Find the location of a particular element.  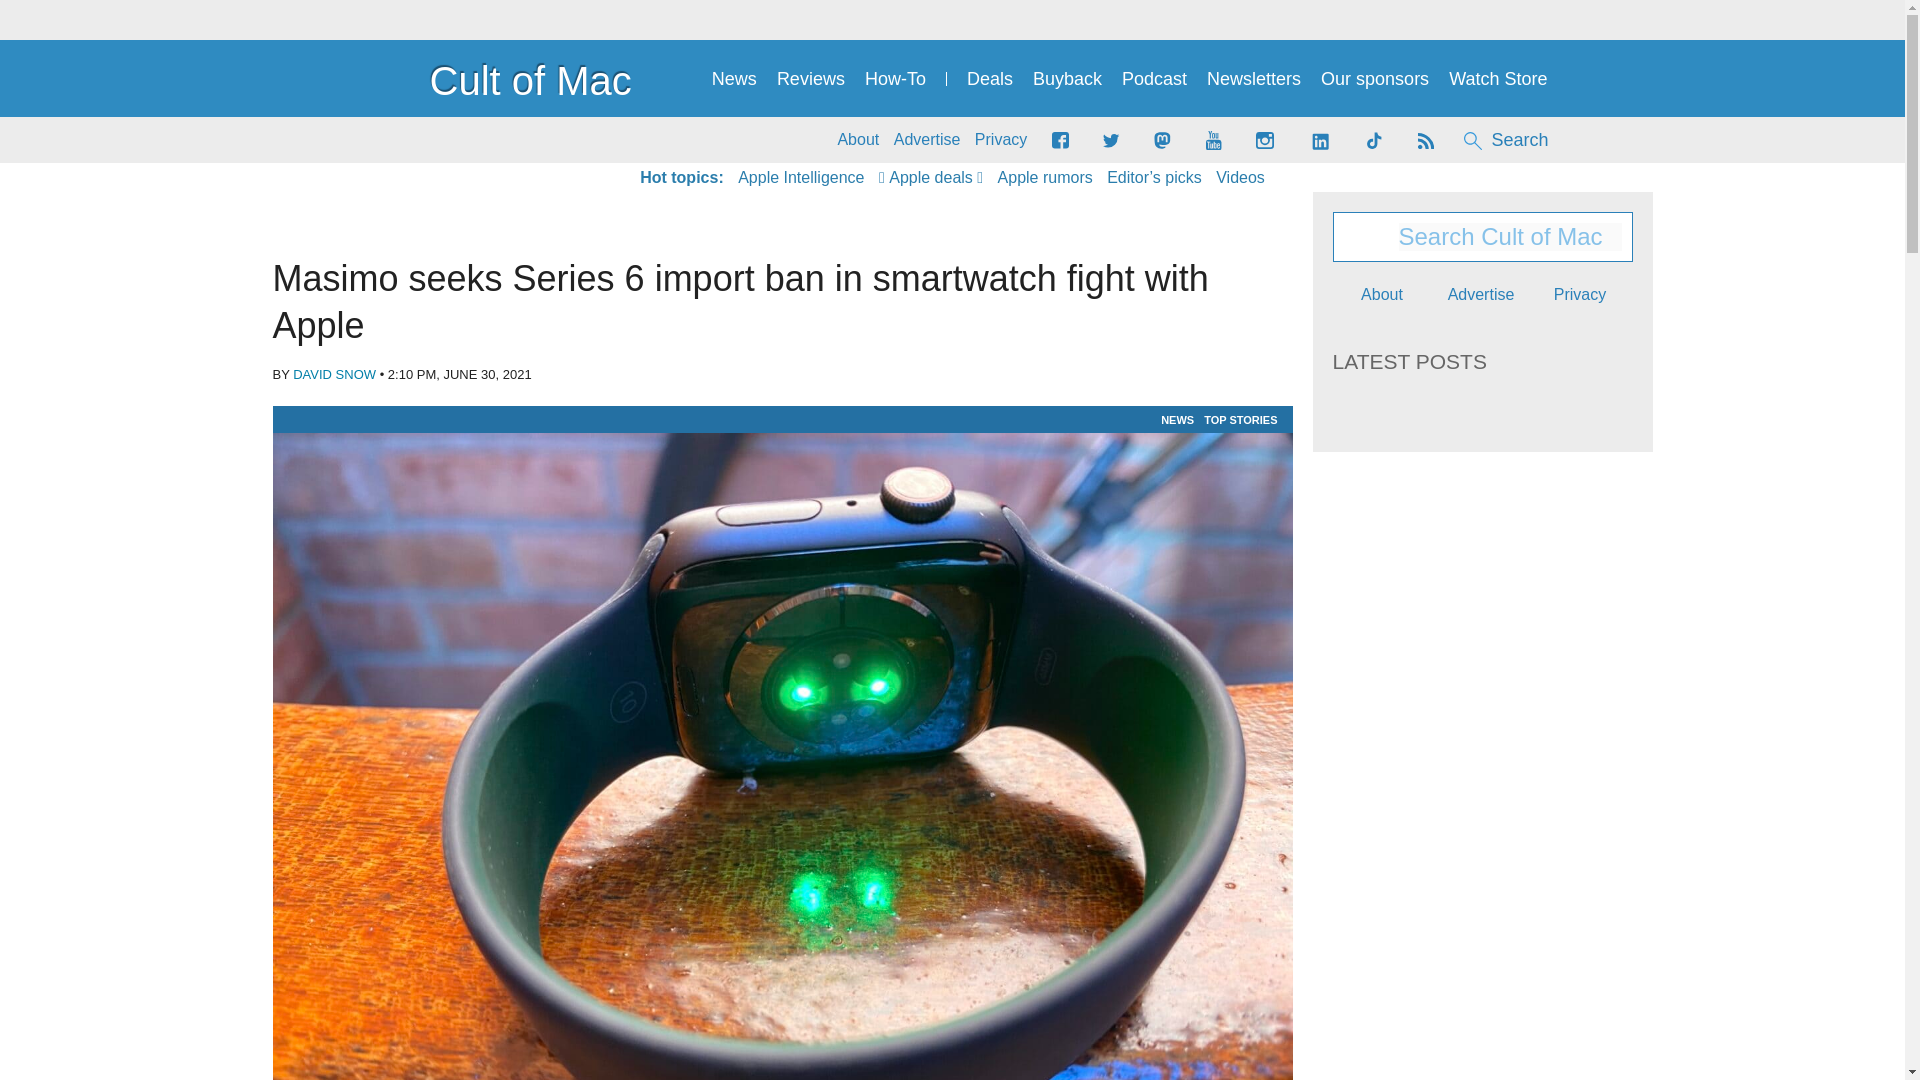

Podcast is located at coordinates (1154, 79).